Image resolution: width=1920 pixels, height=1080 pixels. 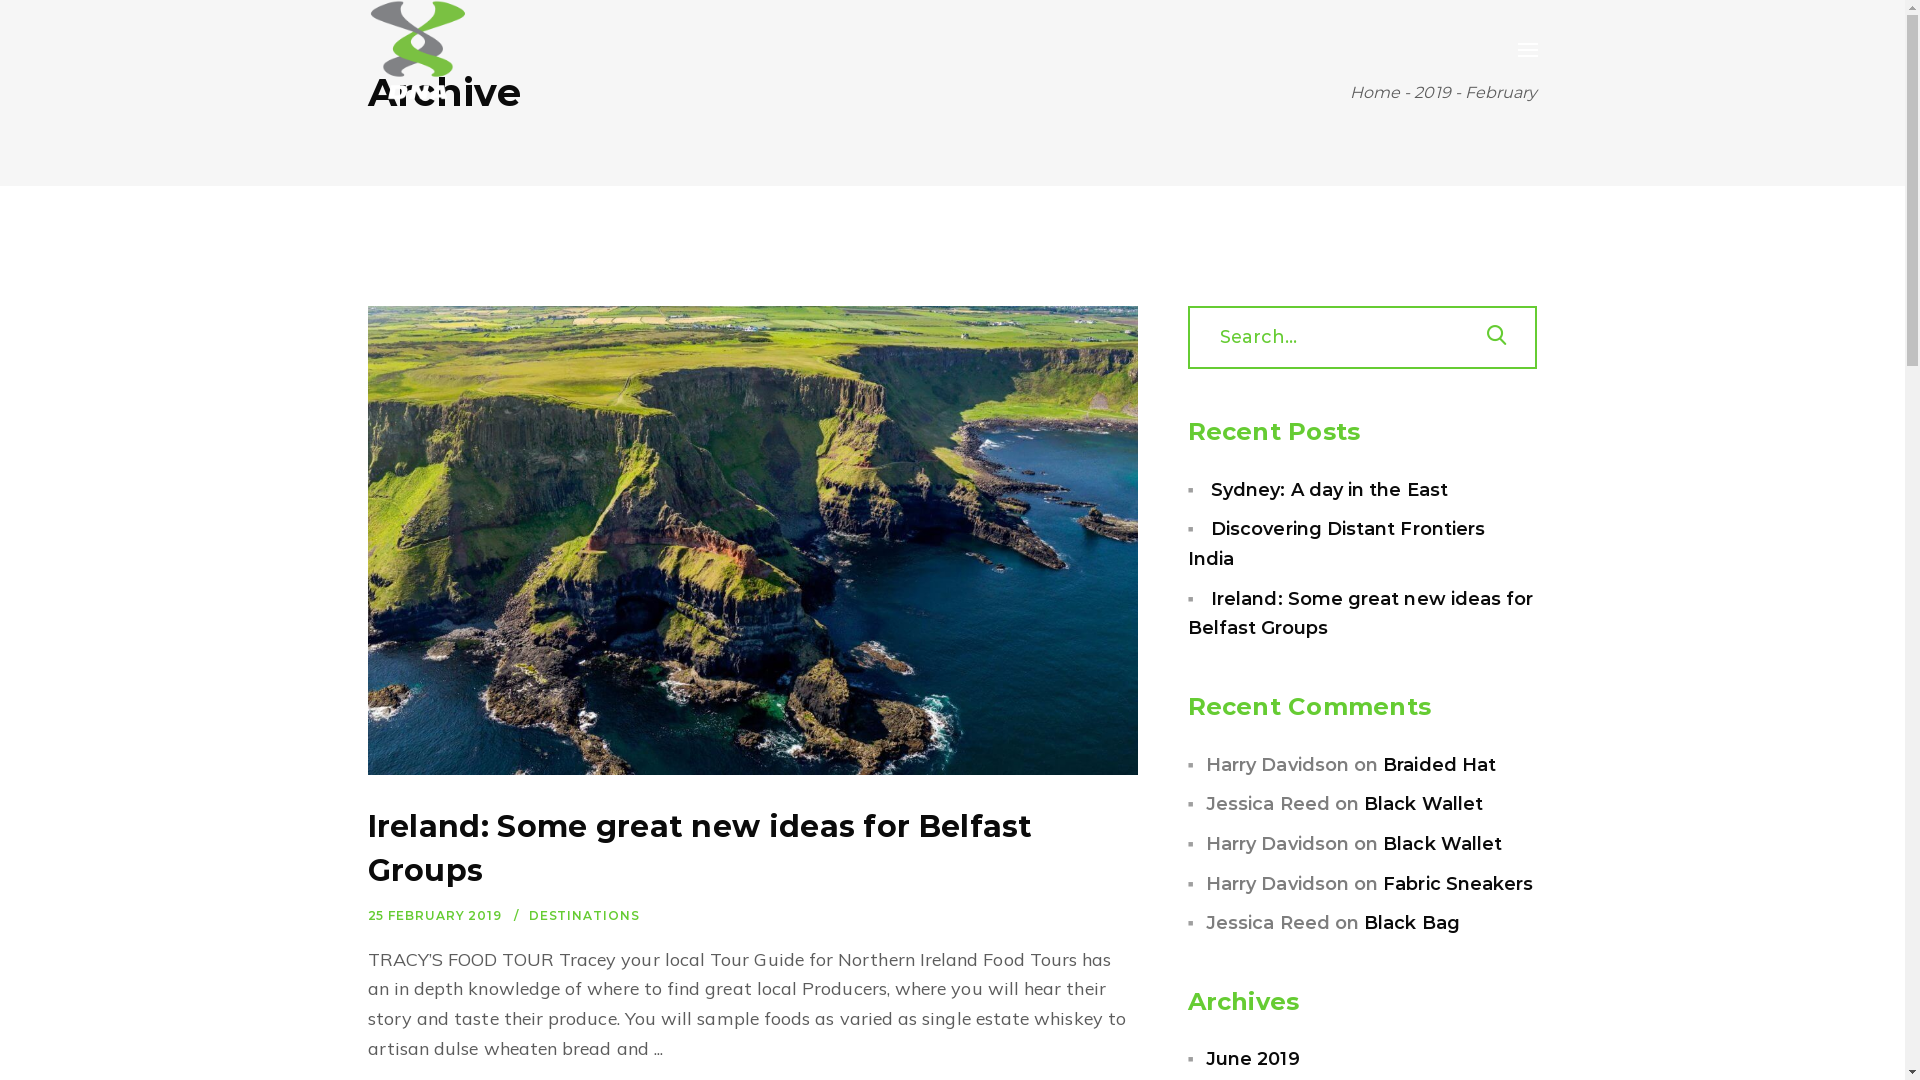 What do you see at coordinates (749, 819) in the screenshot?
I see `Privacy Policy` at bounding box center [749, 819].